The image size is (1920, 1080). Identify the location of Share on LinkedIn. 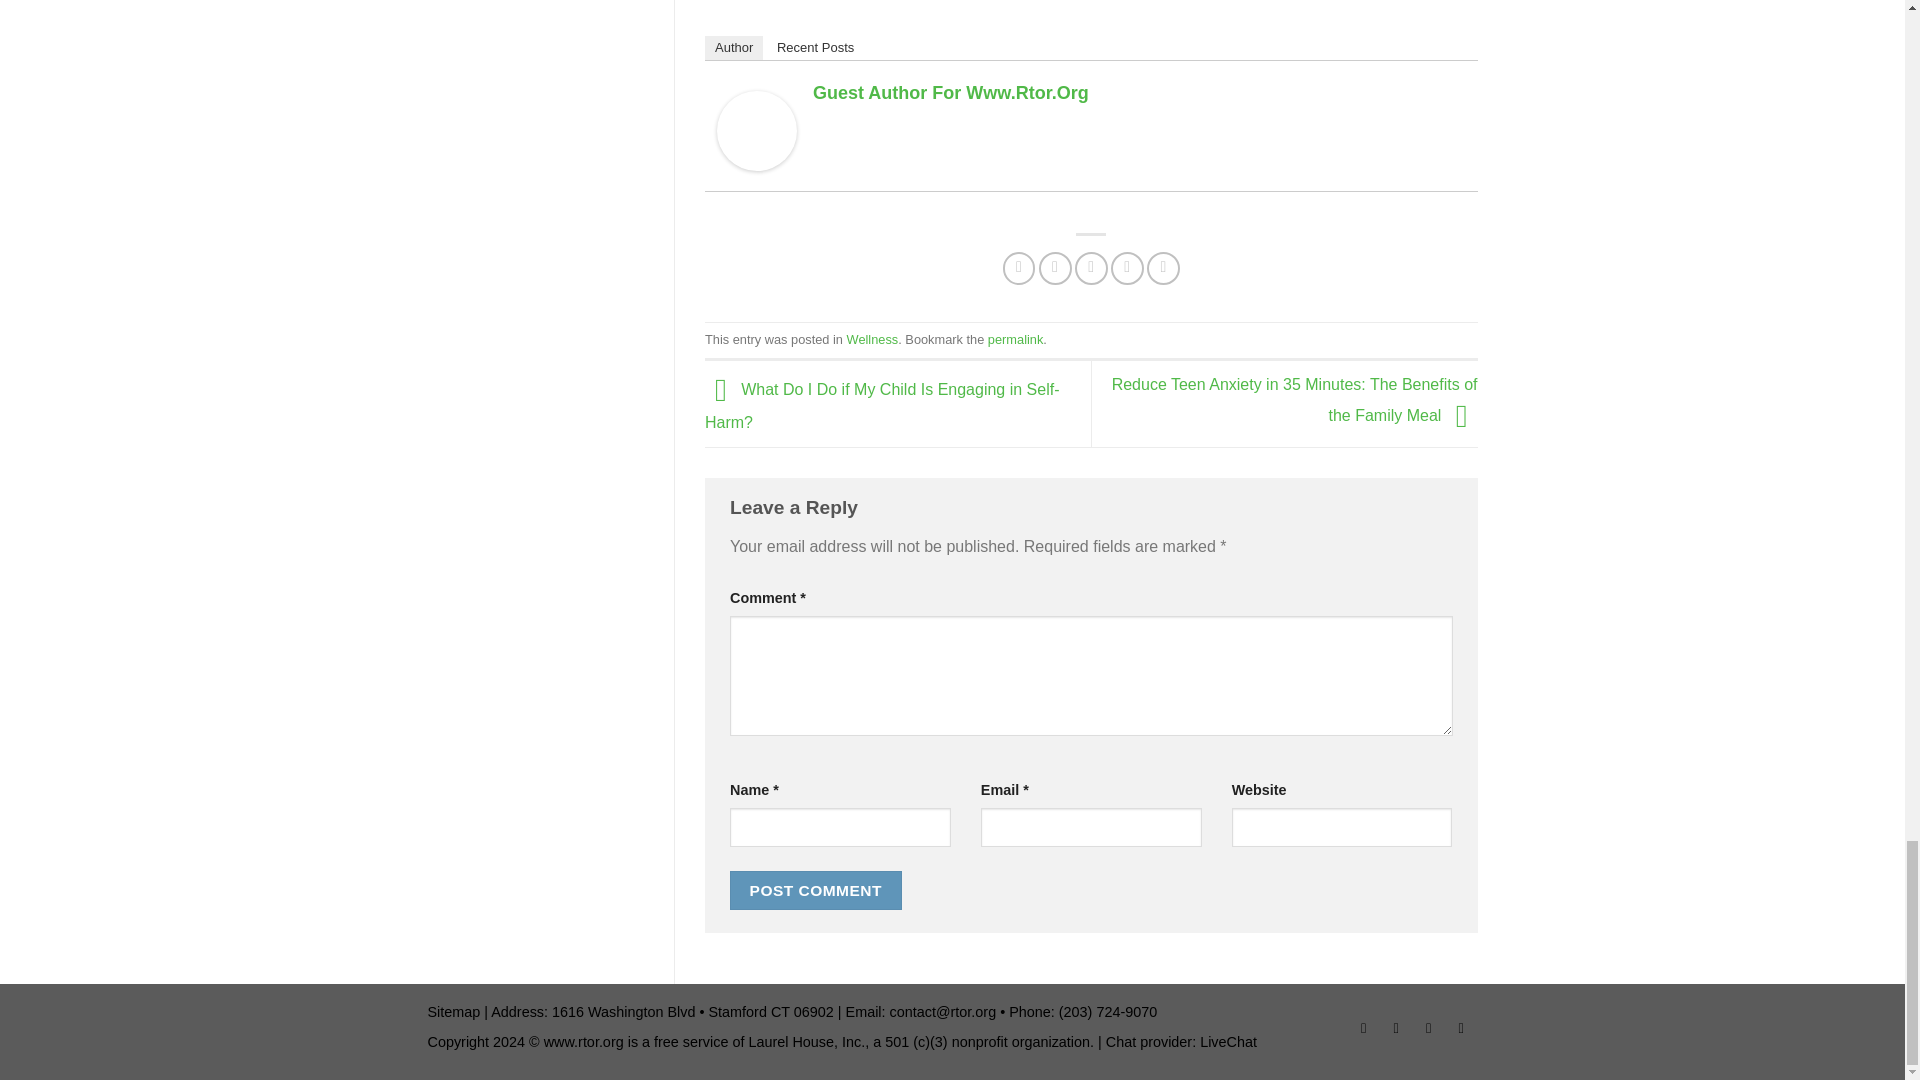
(1163, 268).